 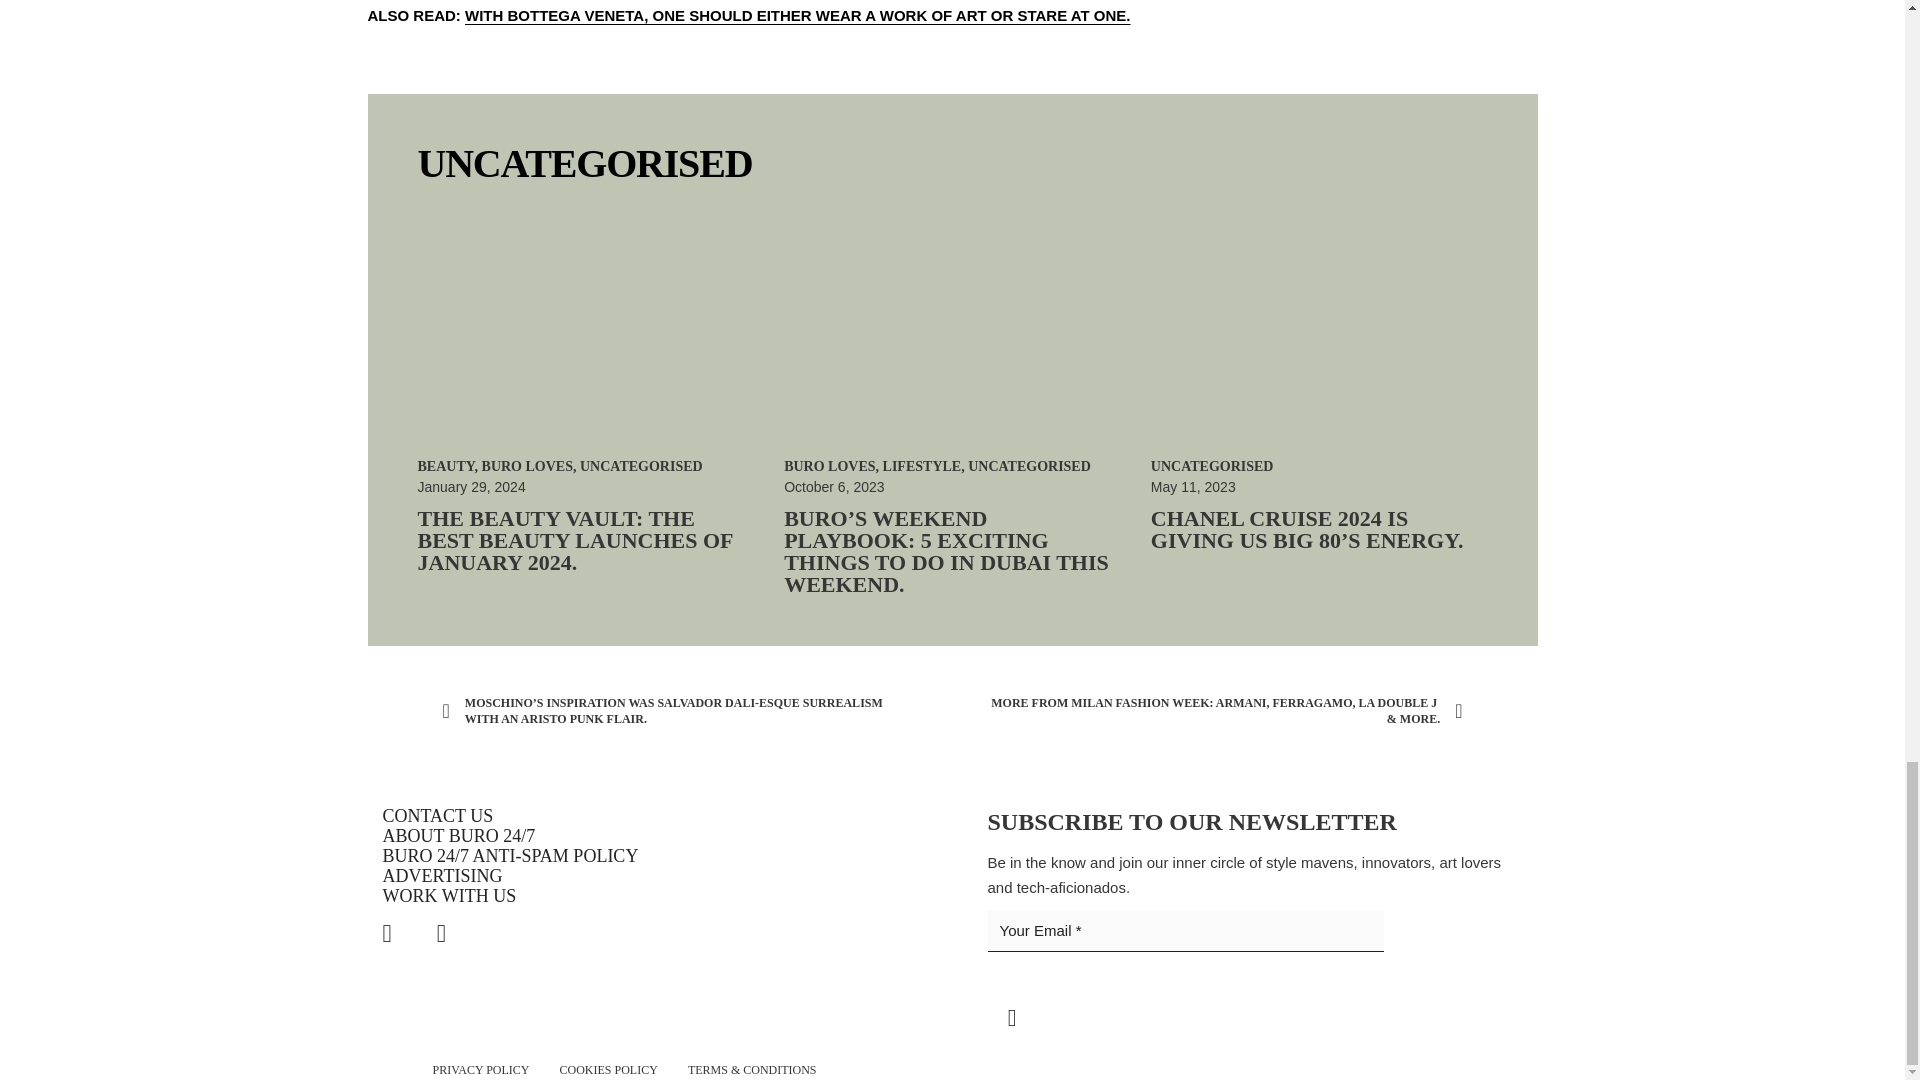 What do you see at coordinates (640, 466) in the screenshot?
I see `UNCATEGORISED` at bounding box center [640, 466].